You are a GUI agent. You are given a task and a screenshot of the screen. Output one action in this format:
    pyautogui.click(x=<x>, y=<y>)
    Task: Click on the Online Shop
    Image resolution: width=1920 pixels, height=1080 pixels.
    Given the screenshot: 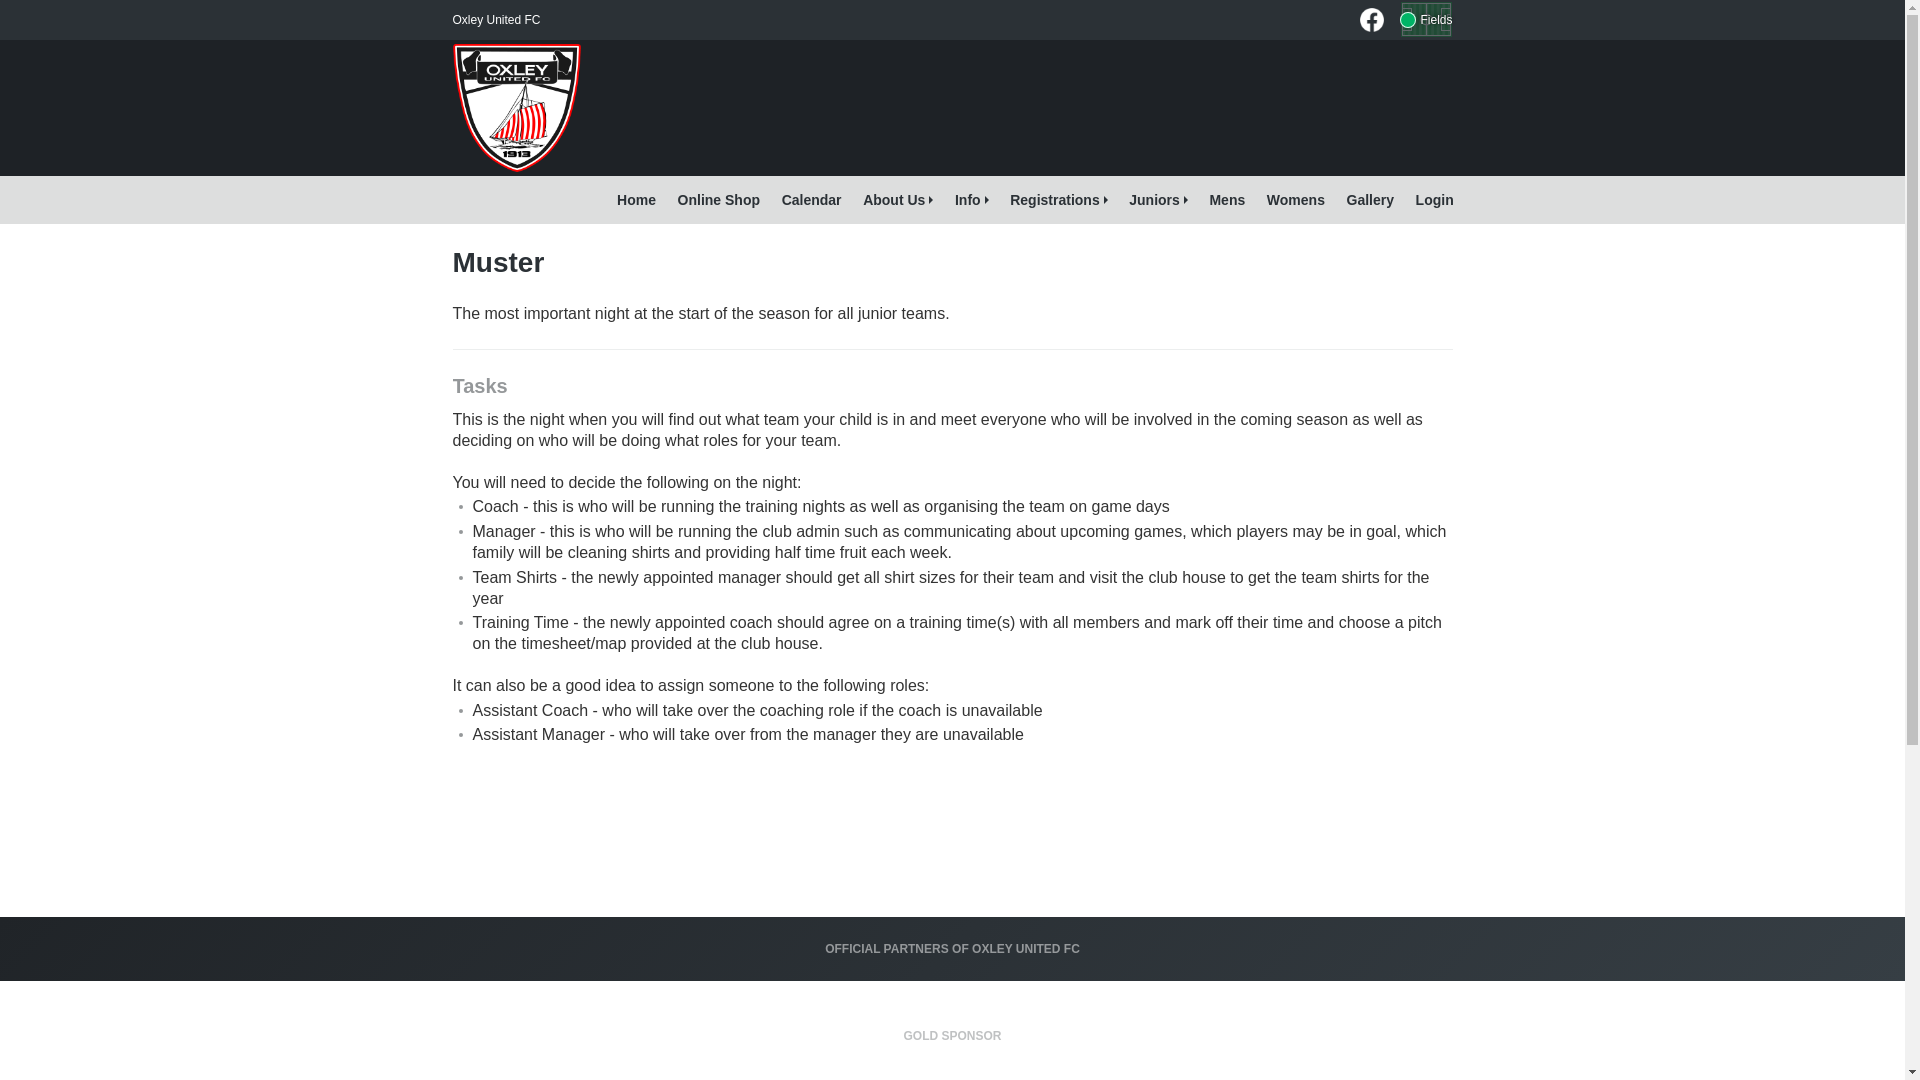 What is the action you would take?
    pyautogui.click(x=719, y=200)
    